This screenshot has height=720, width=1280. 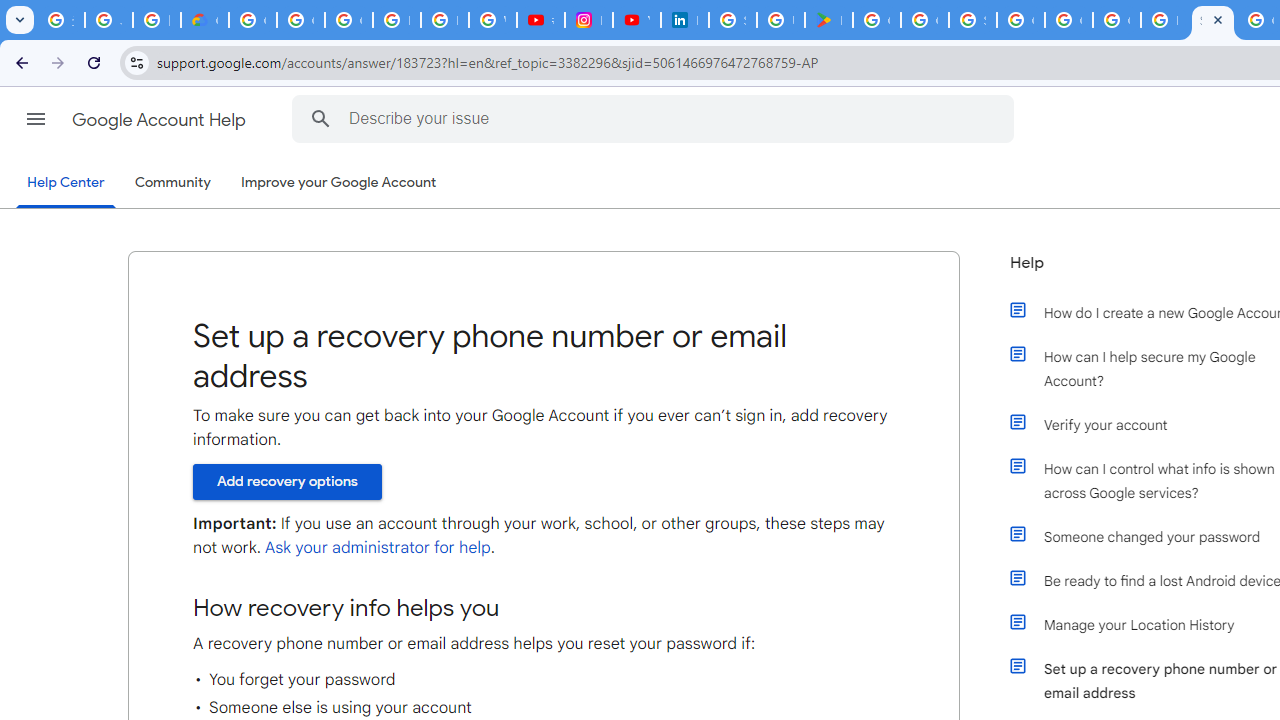 I want to click on Improve your Google Account, so click(x=339, y=183).